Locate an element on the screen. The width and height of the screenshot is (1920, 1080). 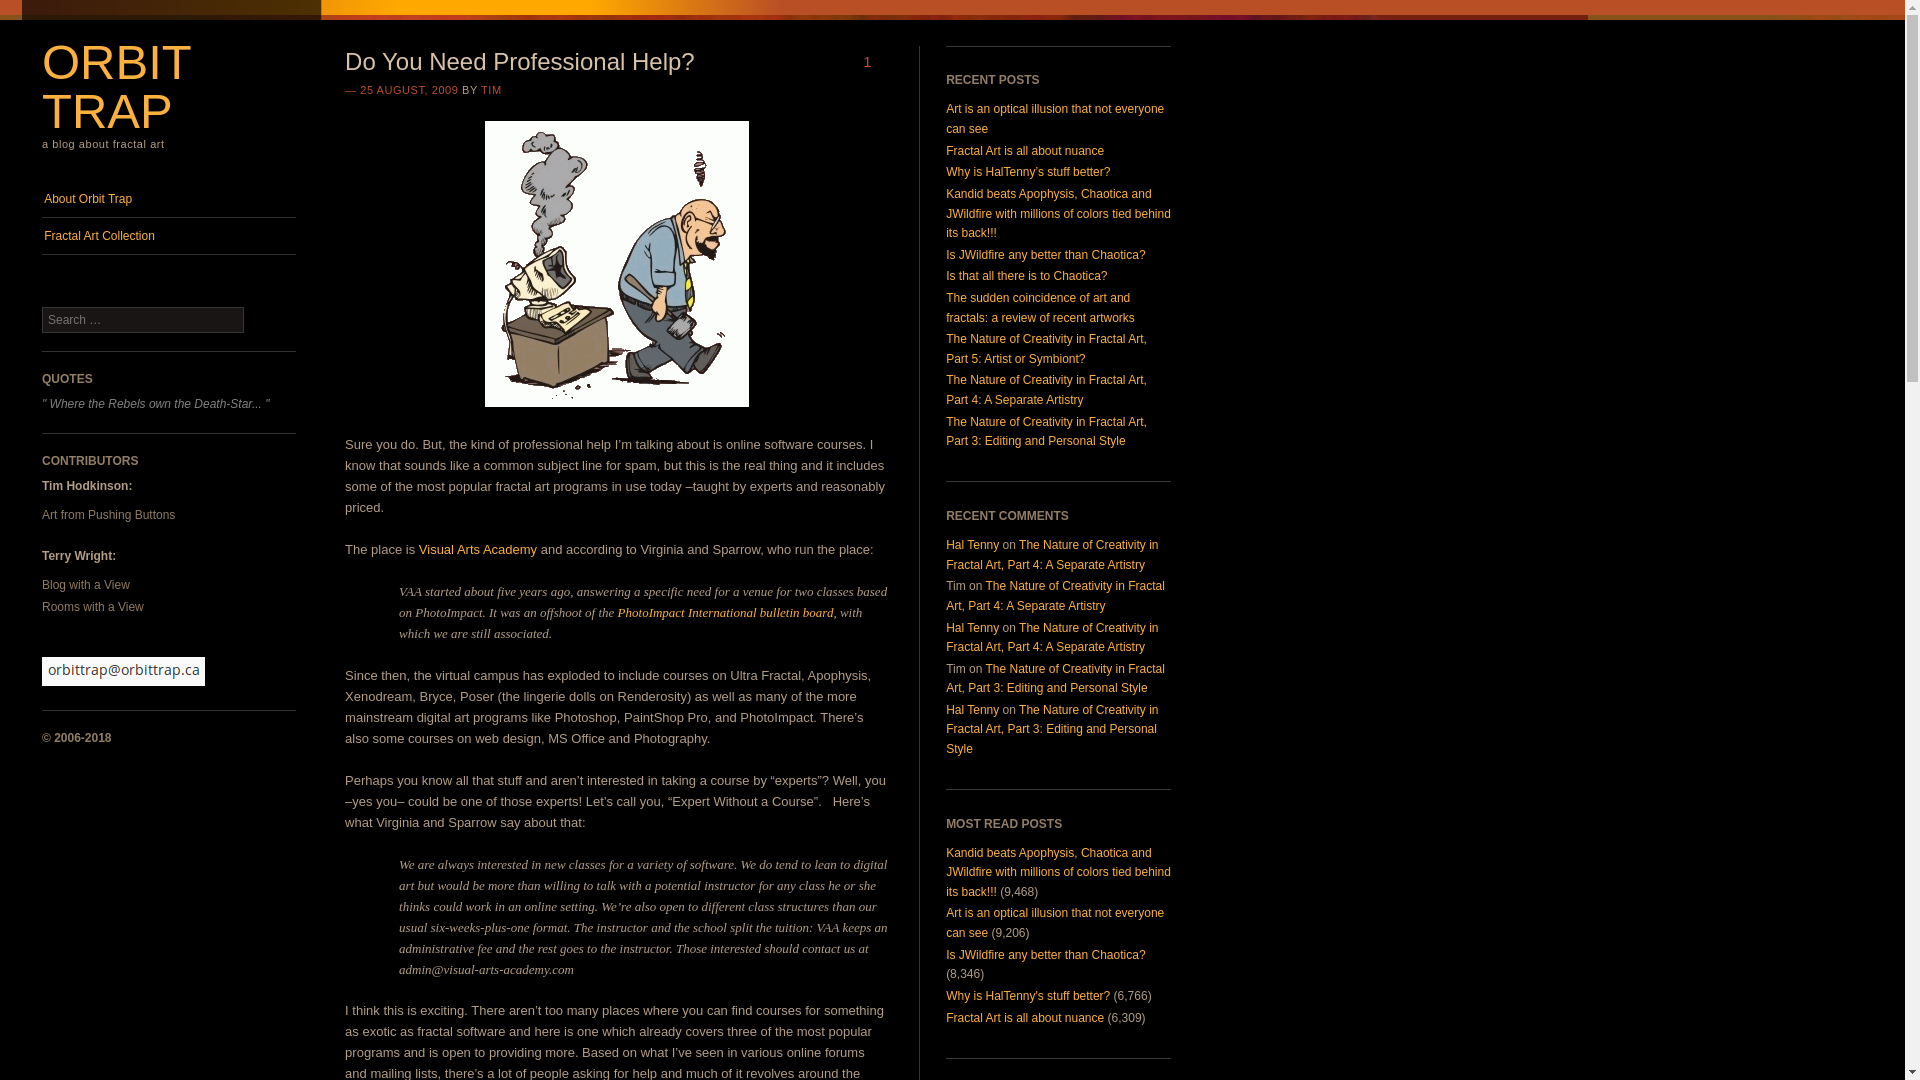
Is JWildfire any better than Chaotica? is located at coordinates (1045, 955).